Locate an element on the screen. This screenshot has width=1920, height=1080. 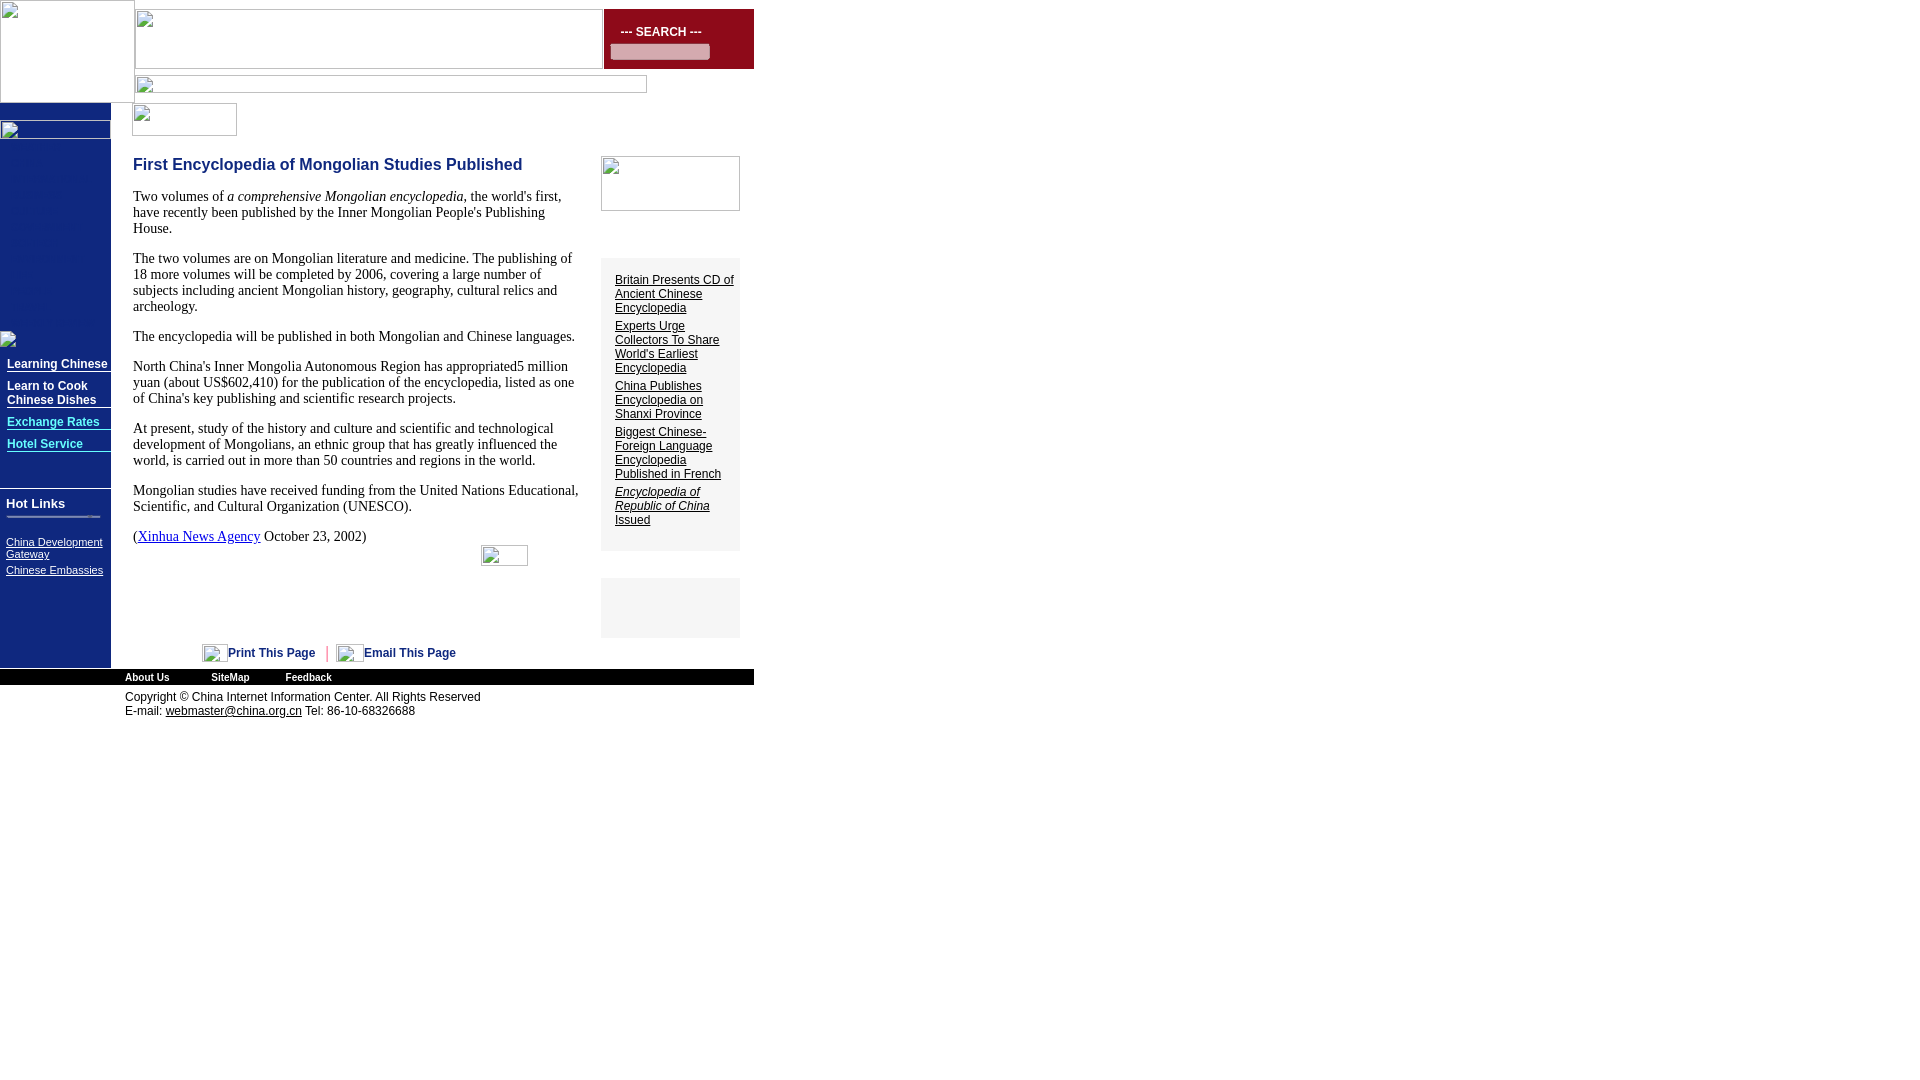
INTERNATIONAL is located at coordinates (52, 178).